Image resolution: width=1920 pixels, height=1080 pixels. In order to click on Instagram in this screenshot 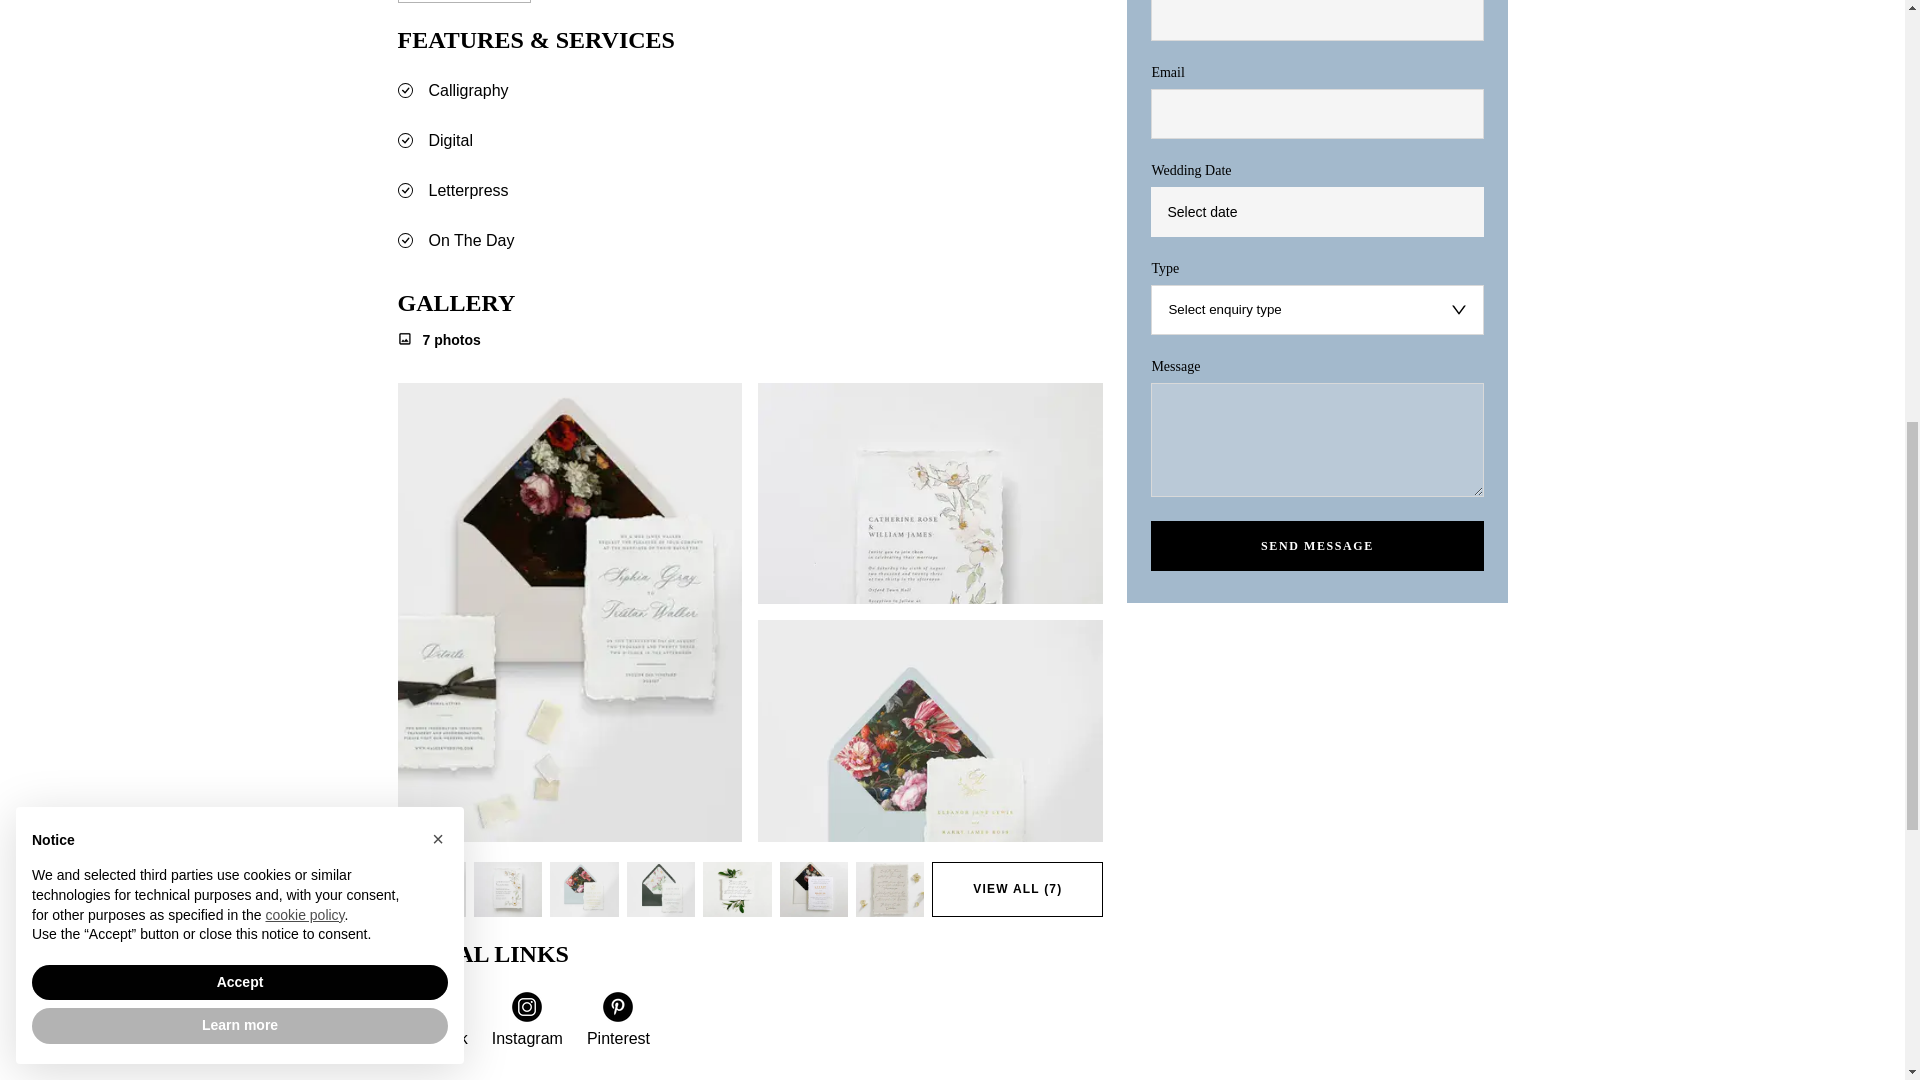, I will do `click(526, 1020)`.